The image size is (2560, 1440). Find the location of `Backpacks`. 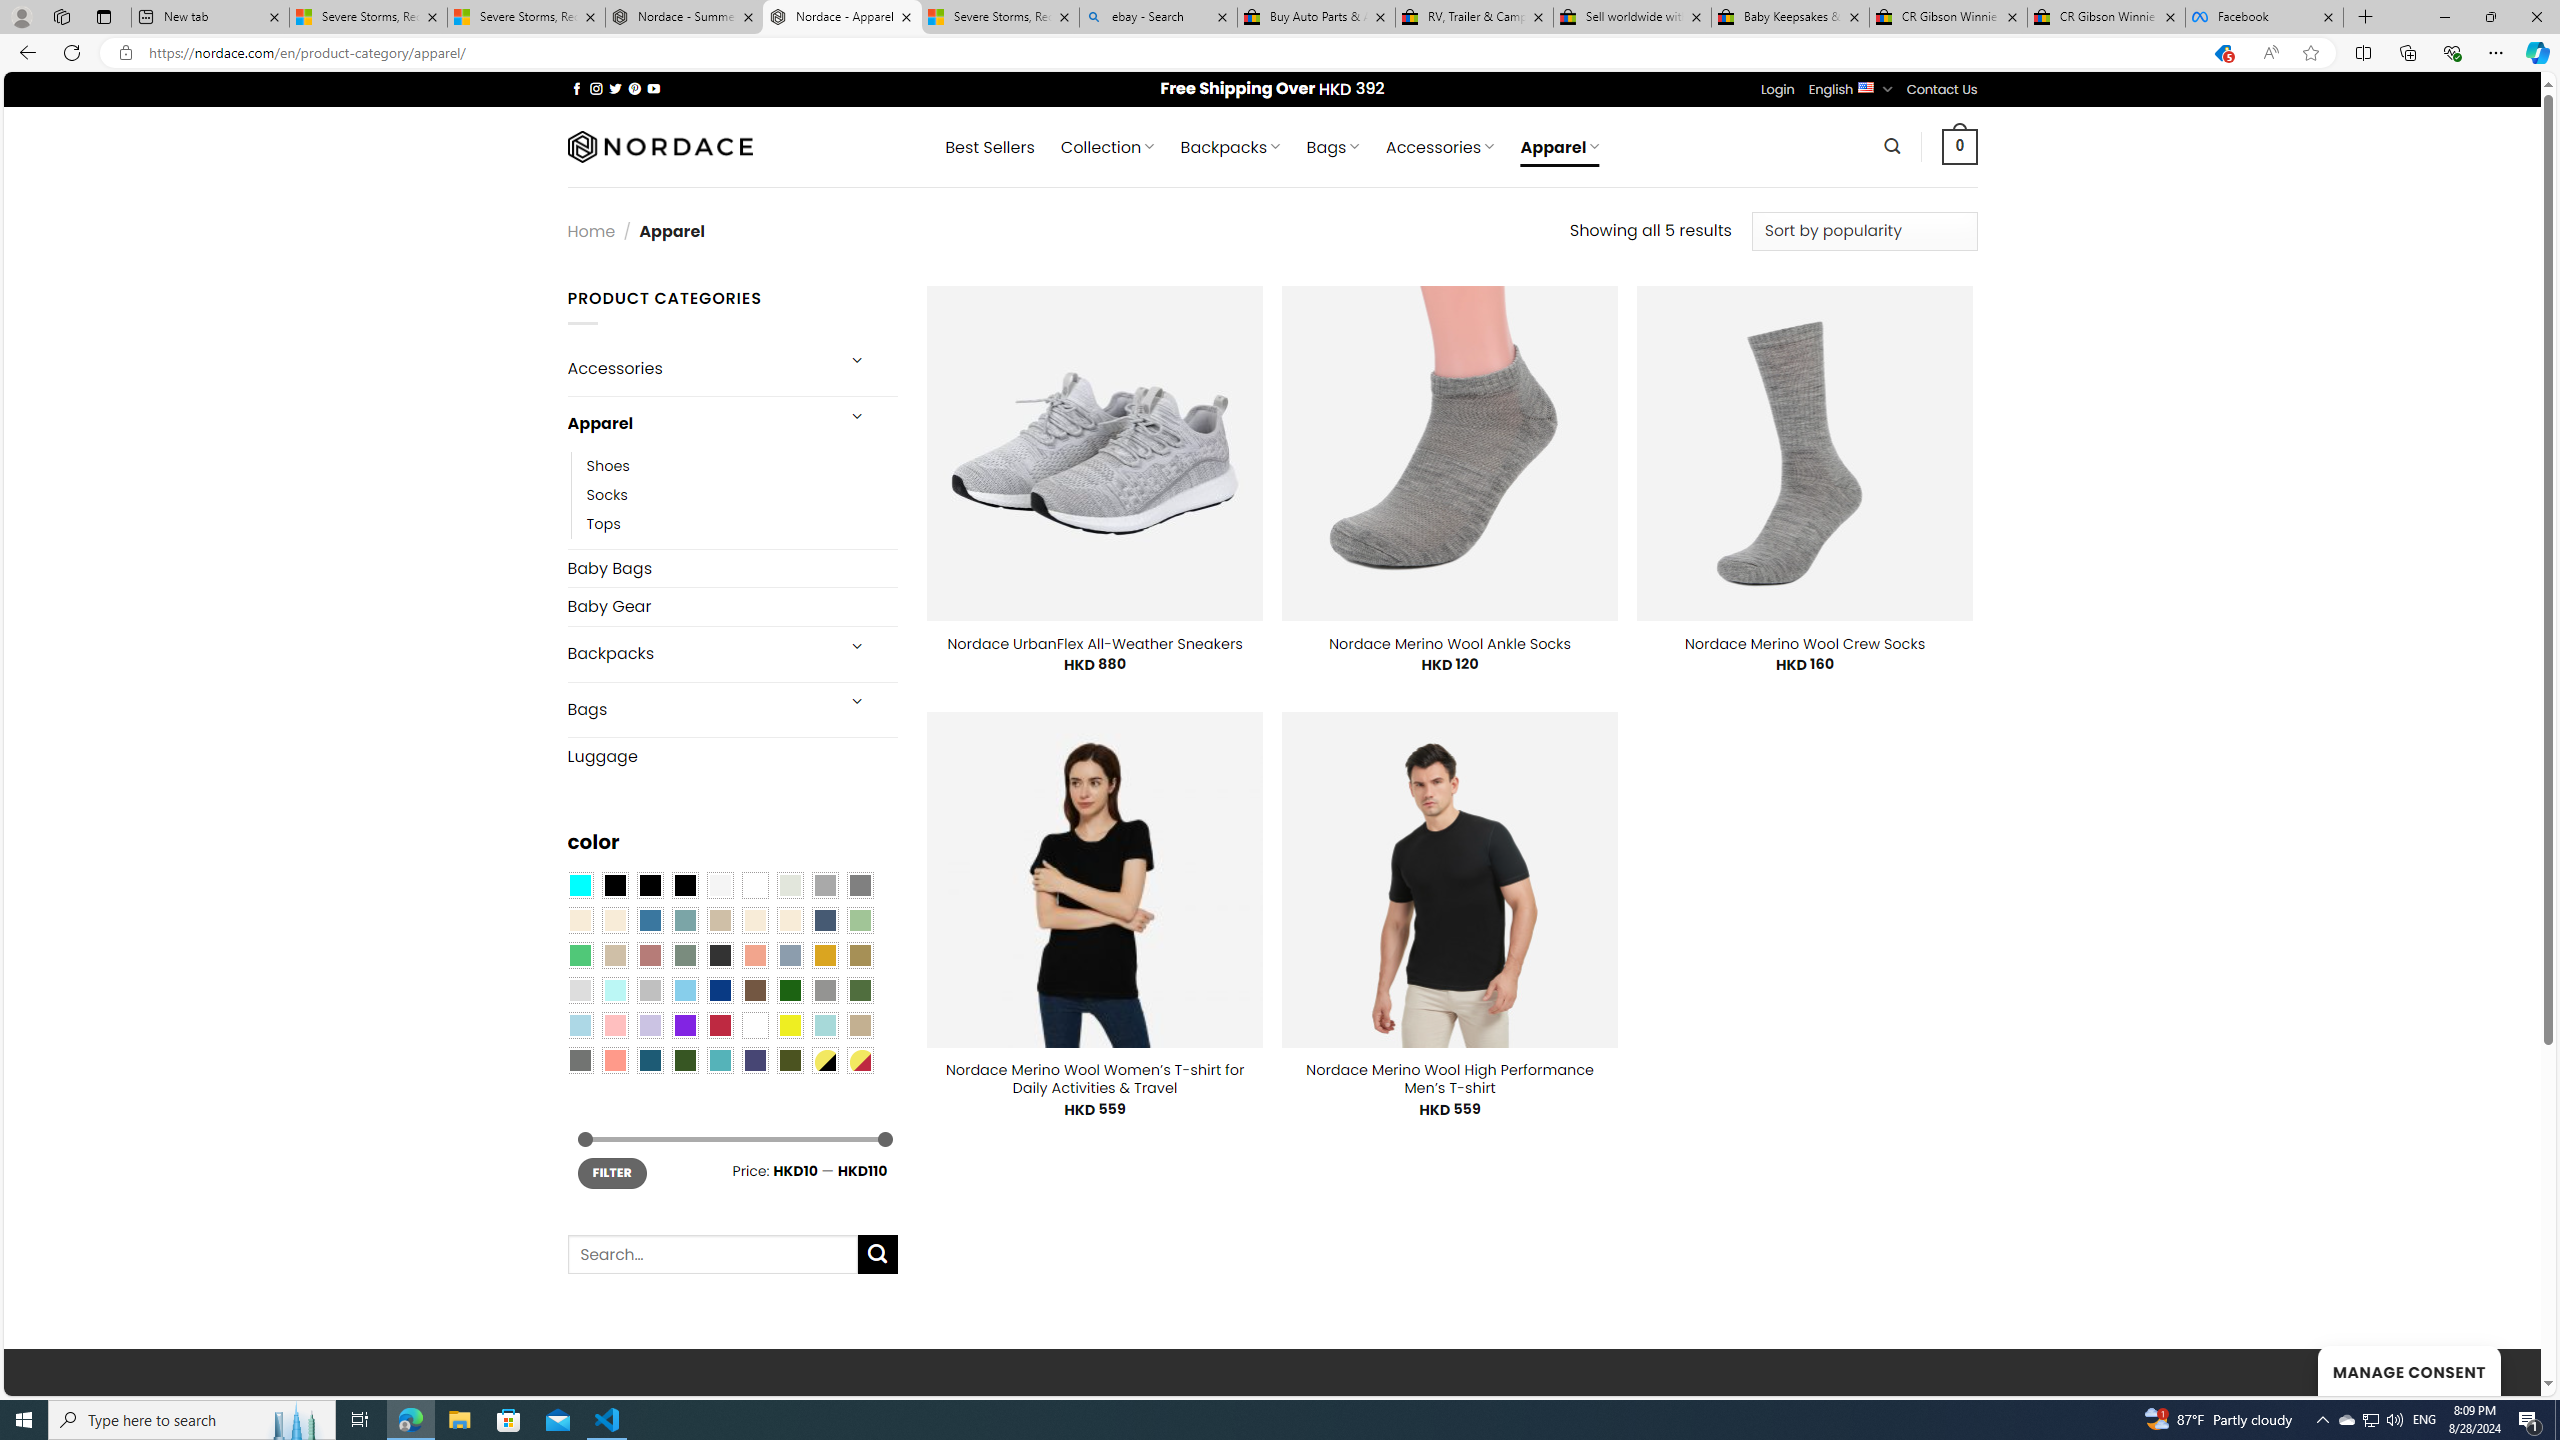

Backpacks is located at coordinates (698, 654).